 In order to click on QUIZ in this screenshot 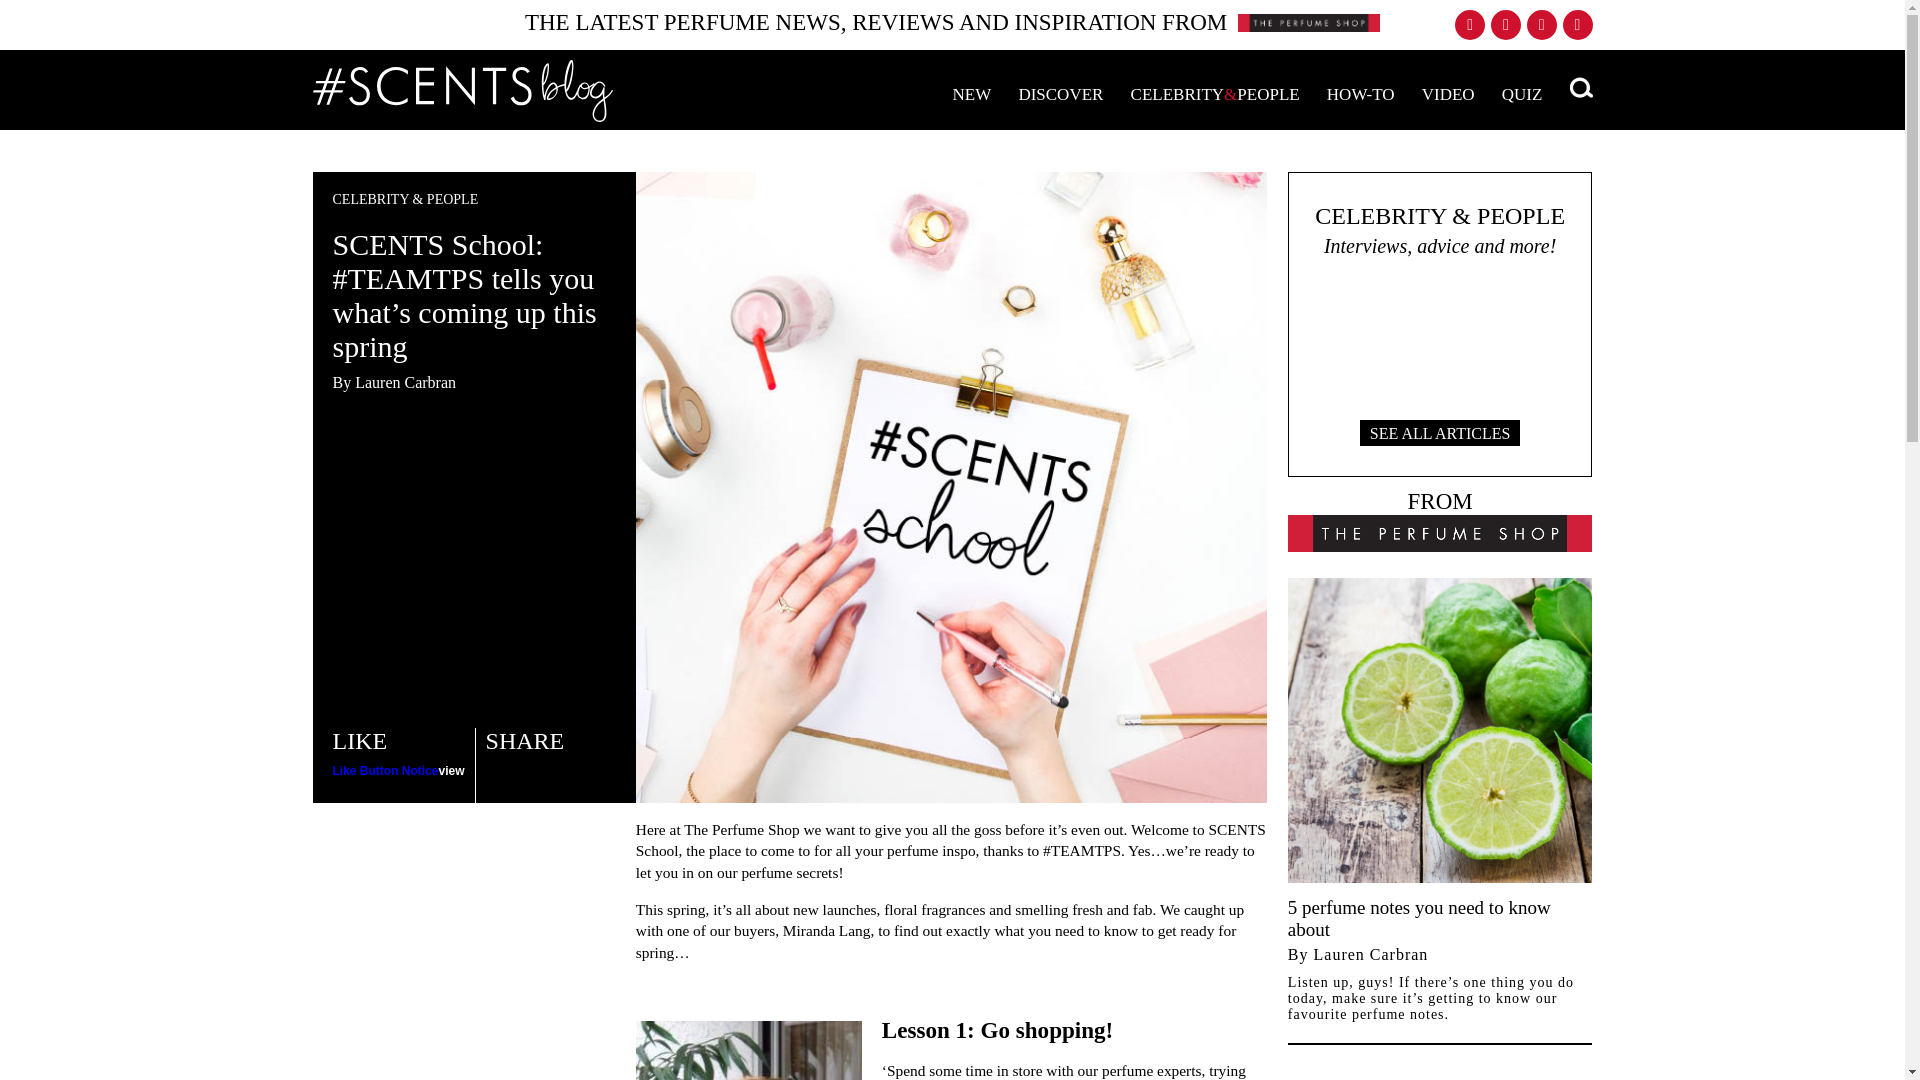, I will do `click(1522, 94)`.